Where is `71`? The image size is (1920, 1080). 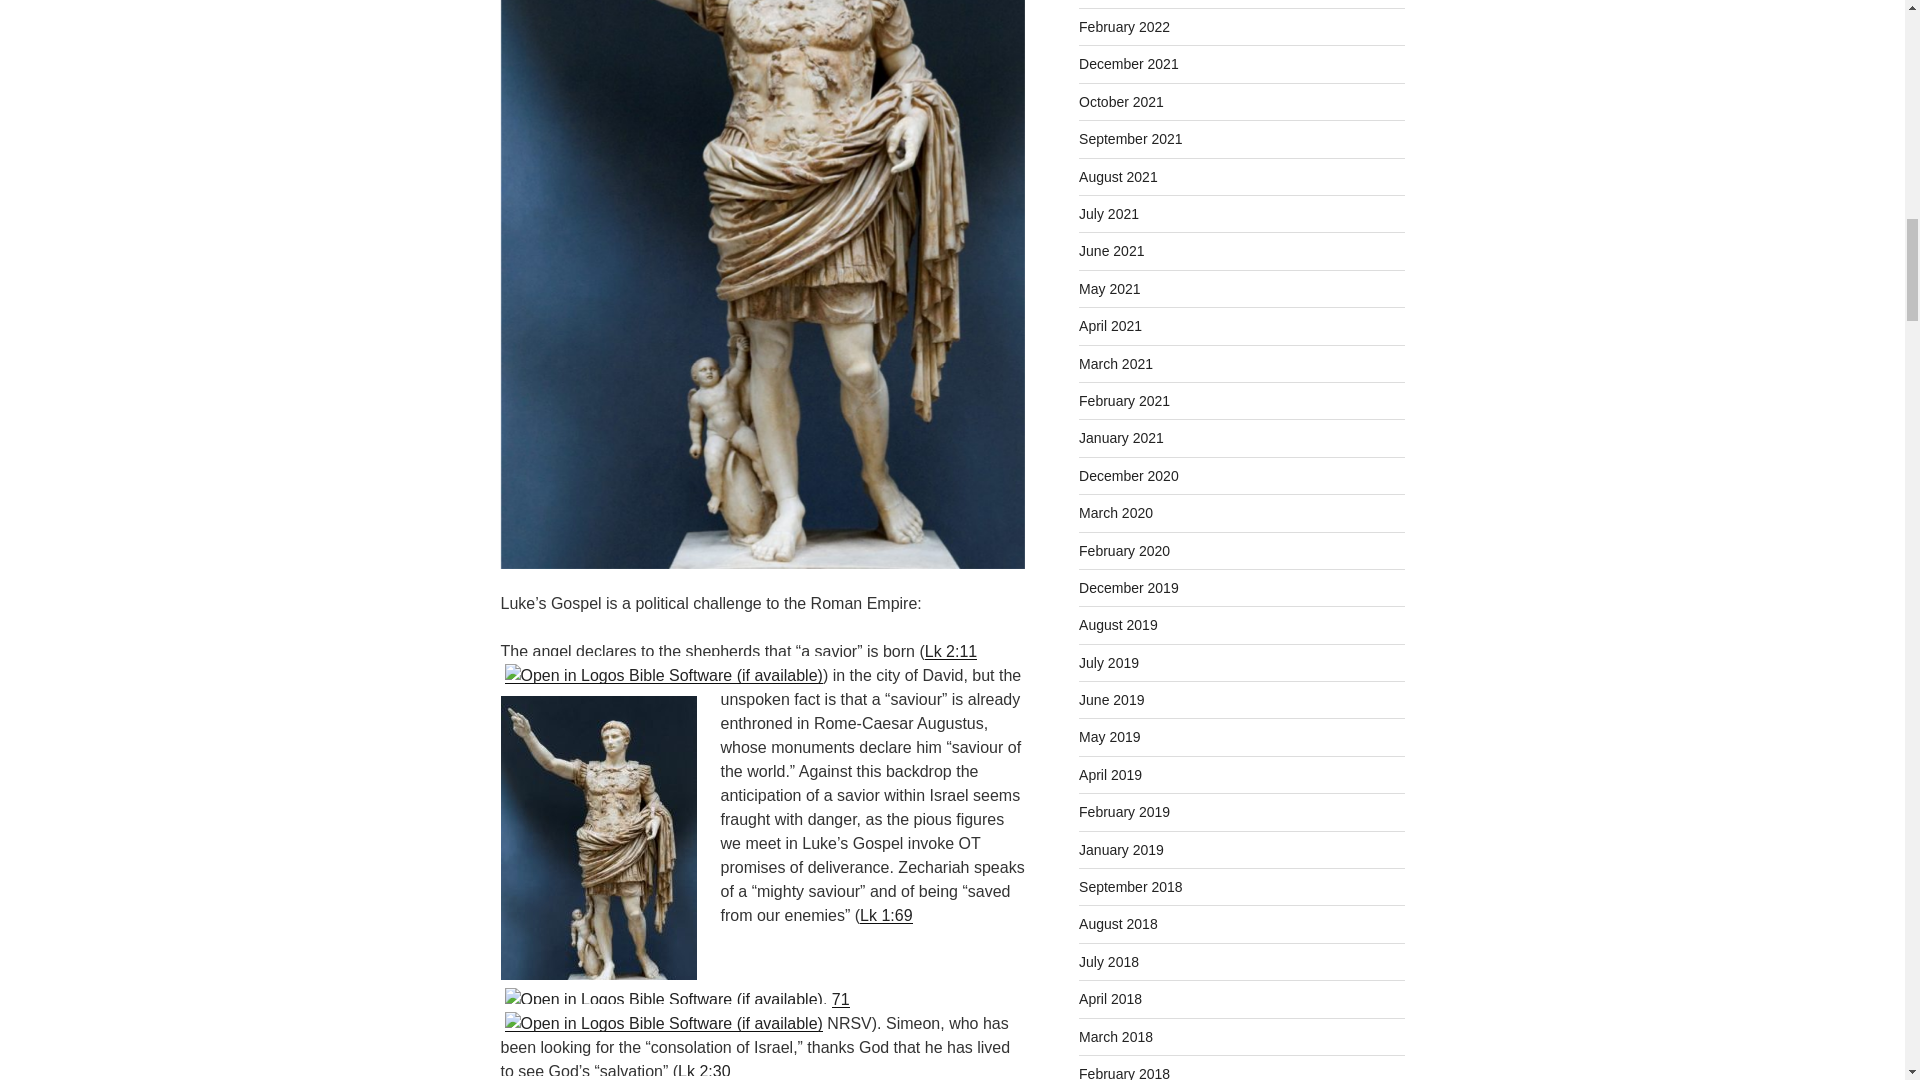
71 is located at coordinates (840, 998).